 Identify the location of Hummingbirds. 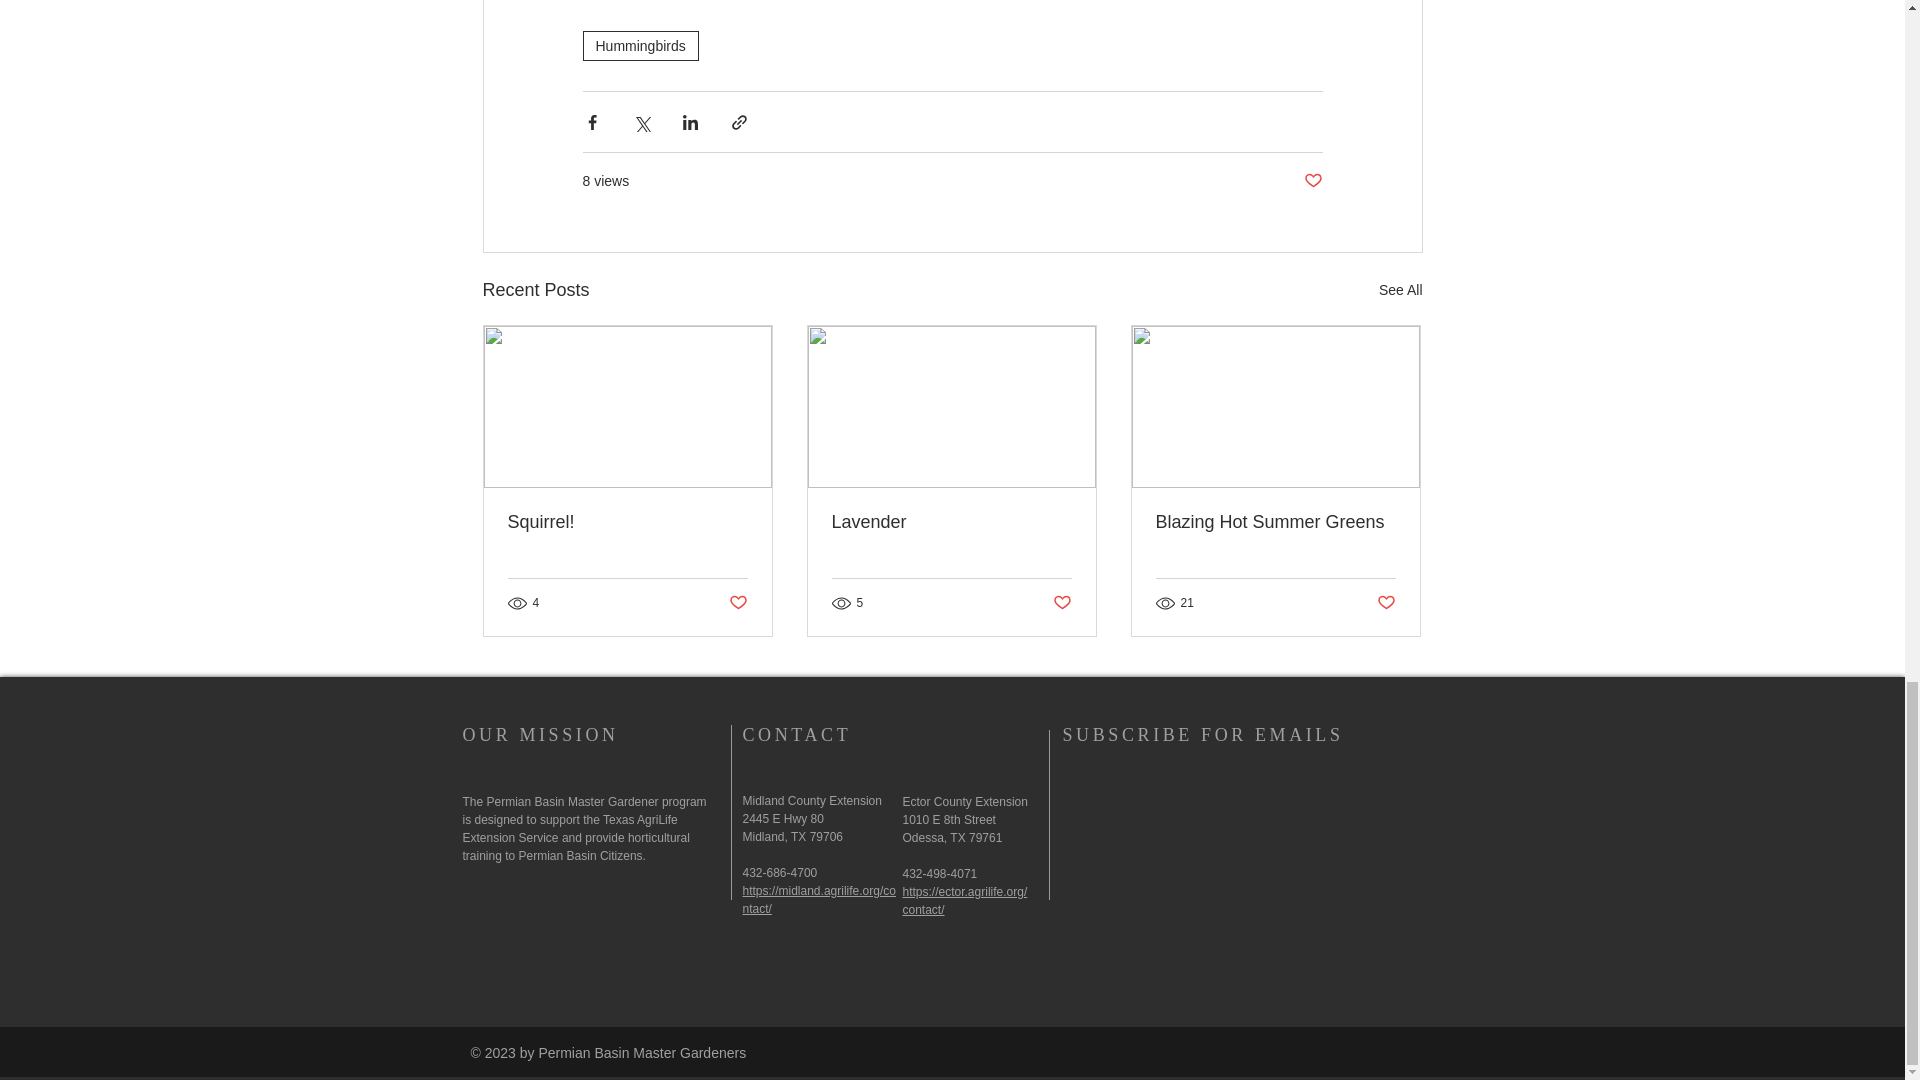
(640, 46).